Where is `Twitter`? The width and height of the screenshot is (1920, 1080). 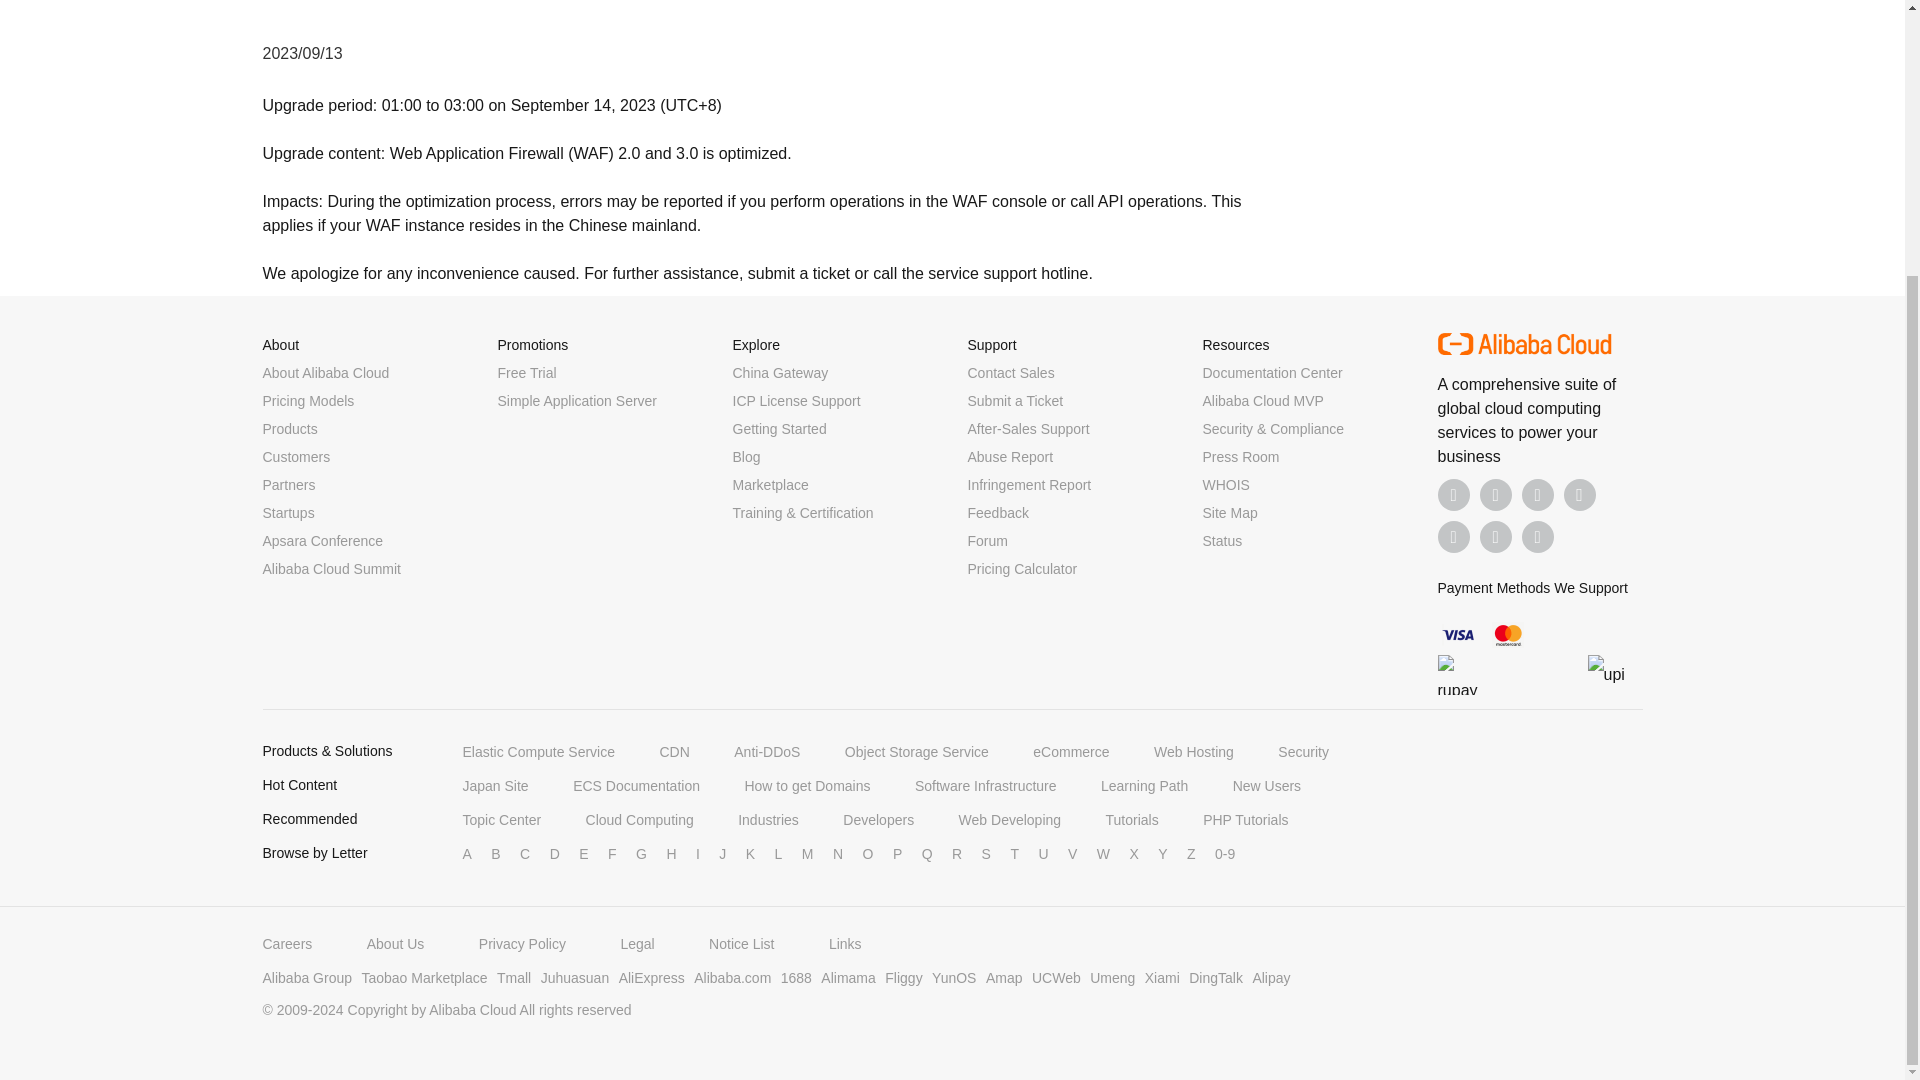
Twitter is located at coordinates (1538, 494).